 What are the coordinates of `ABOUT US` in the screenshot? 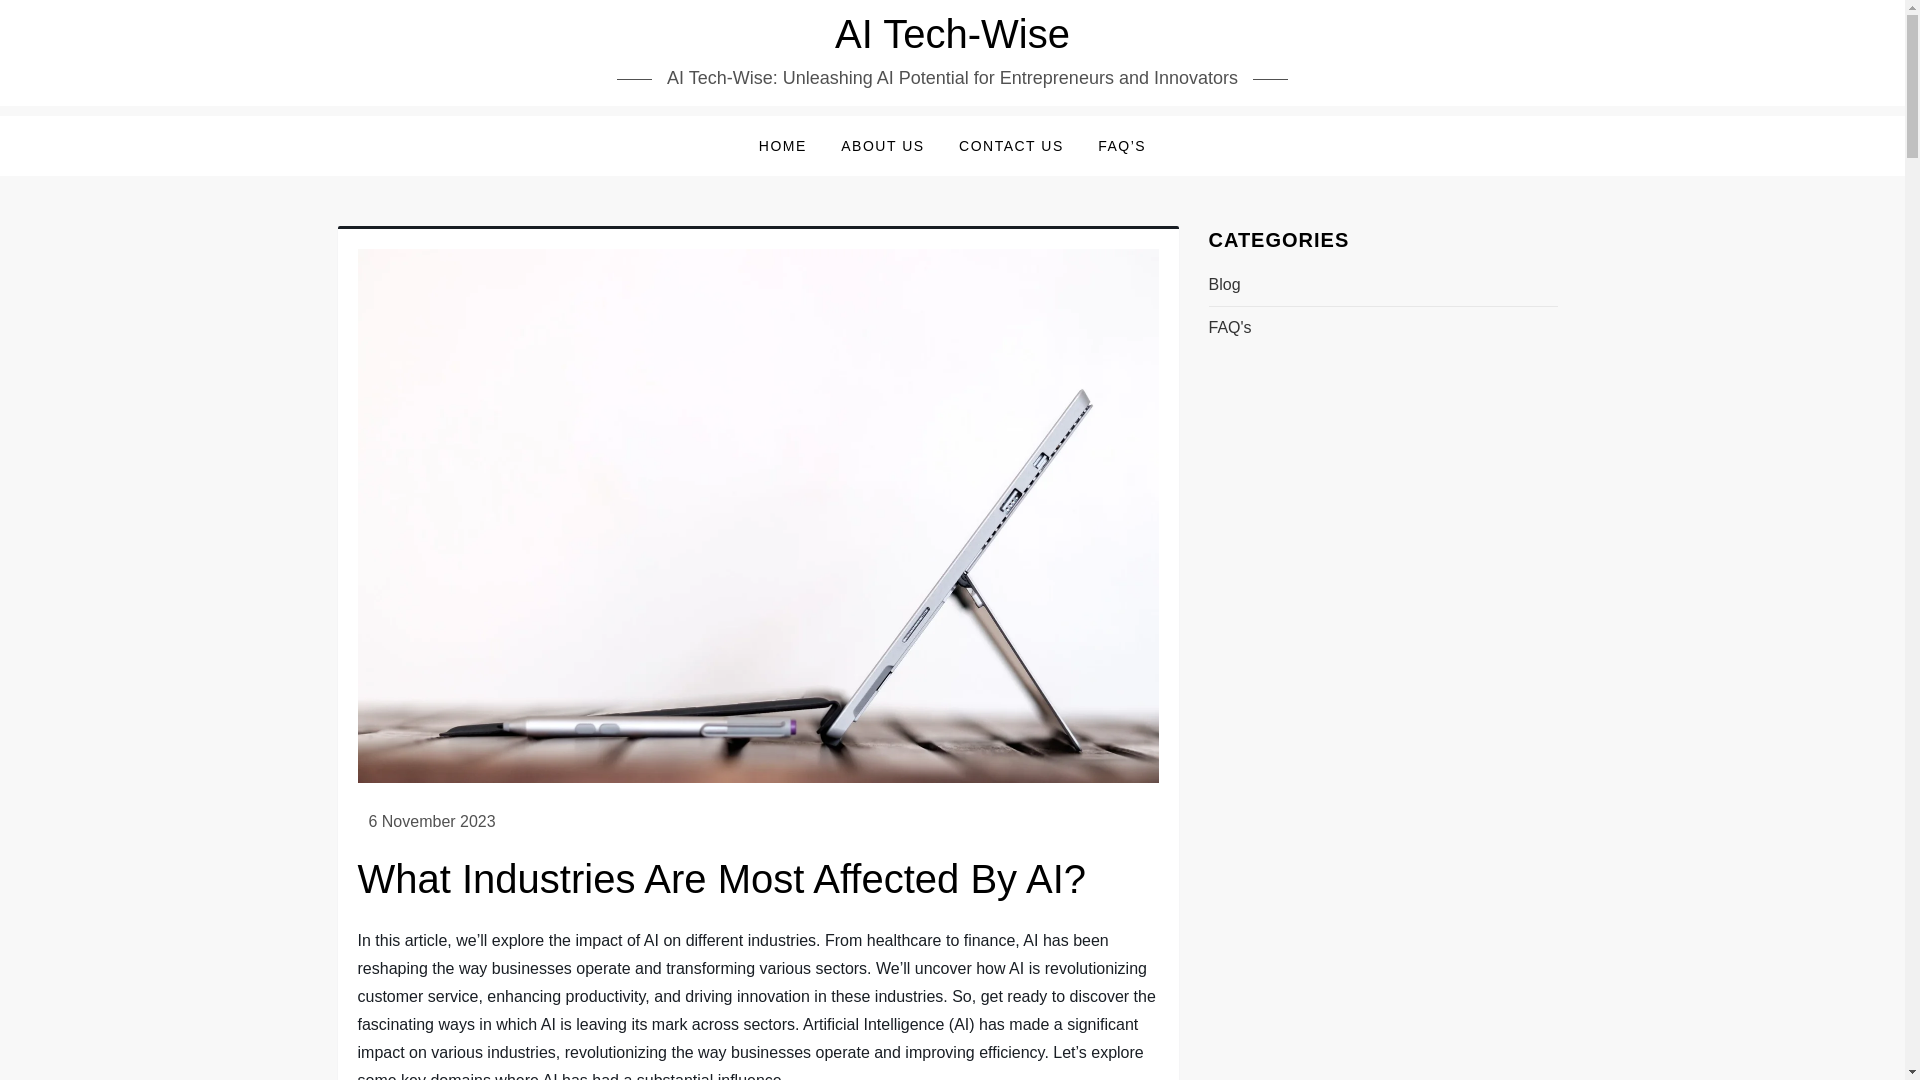 It's located at (882, 146).